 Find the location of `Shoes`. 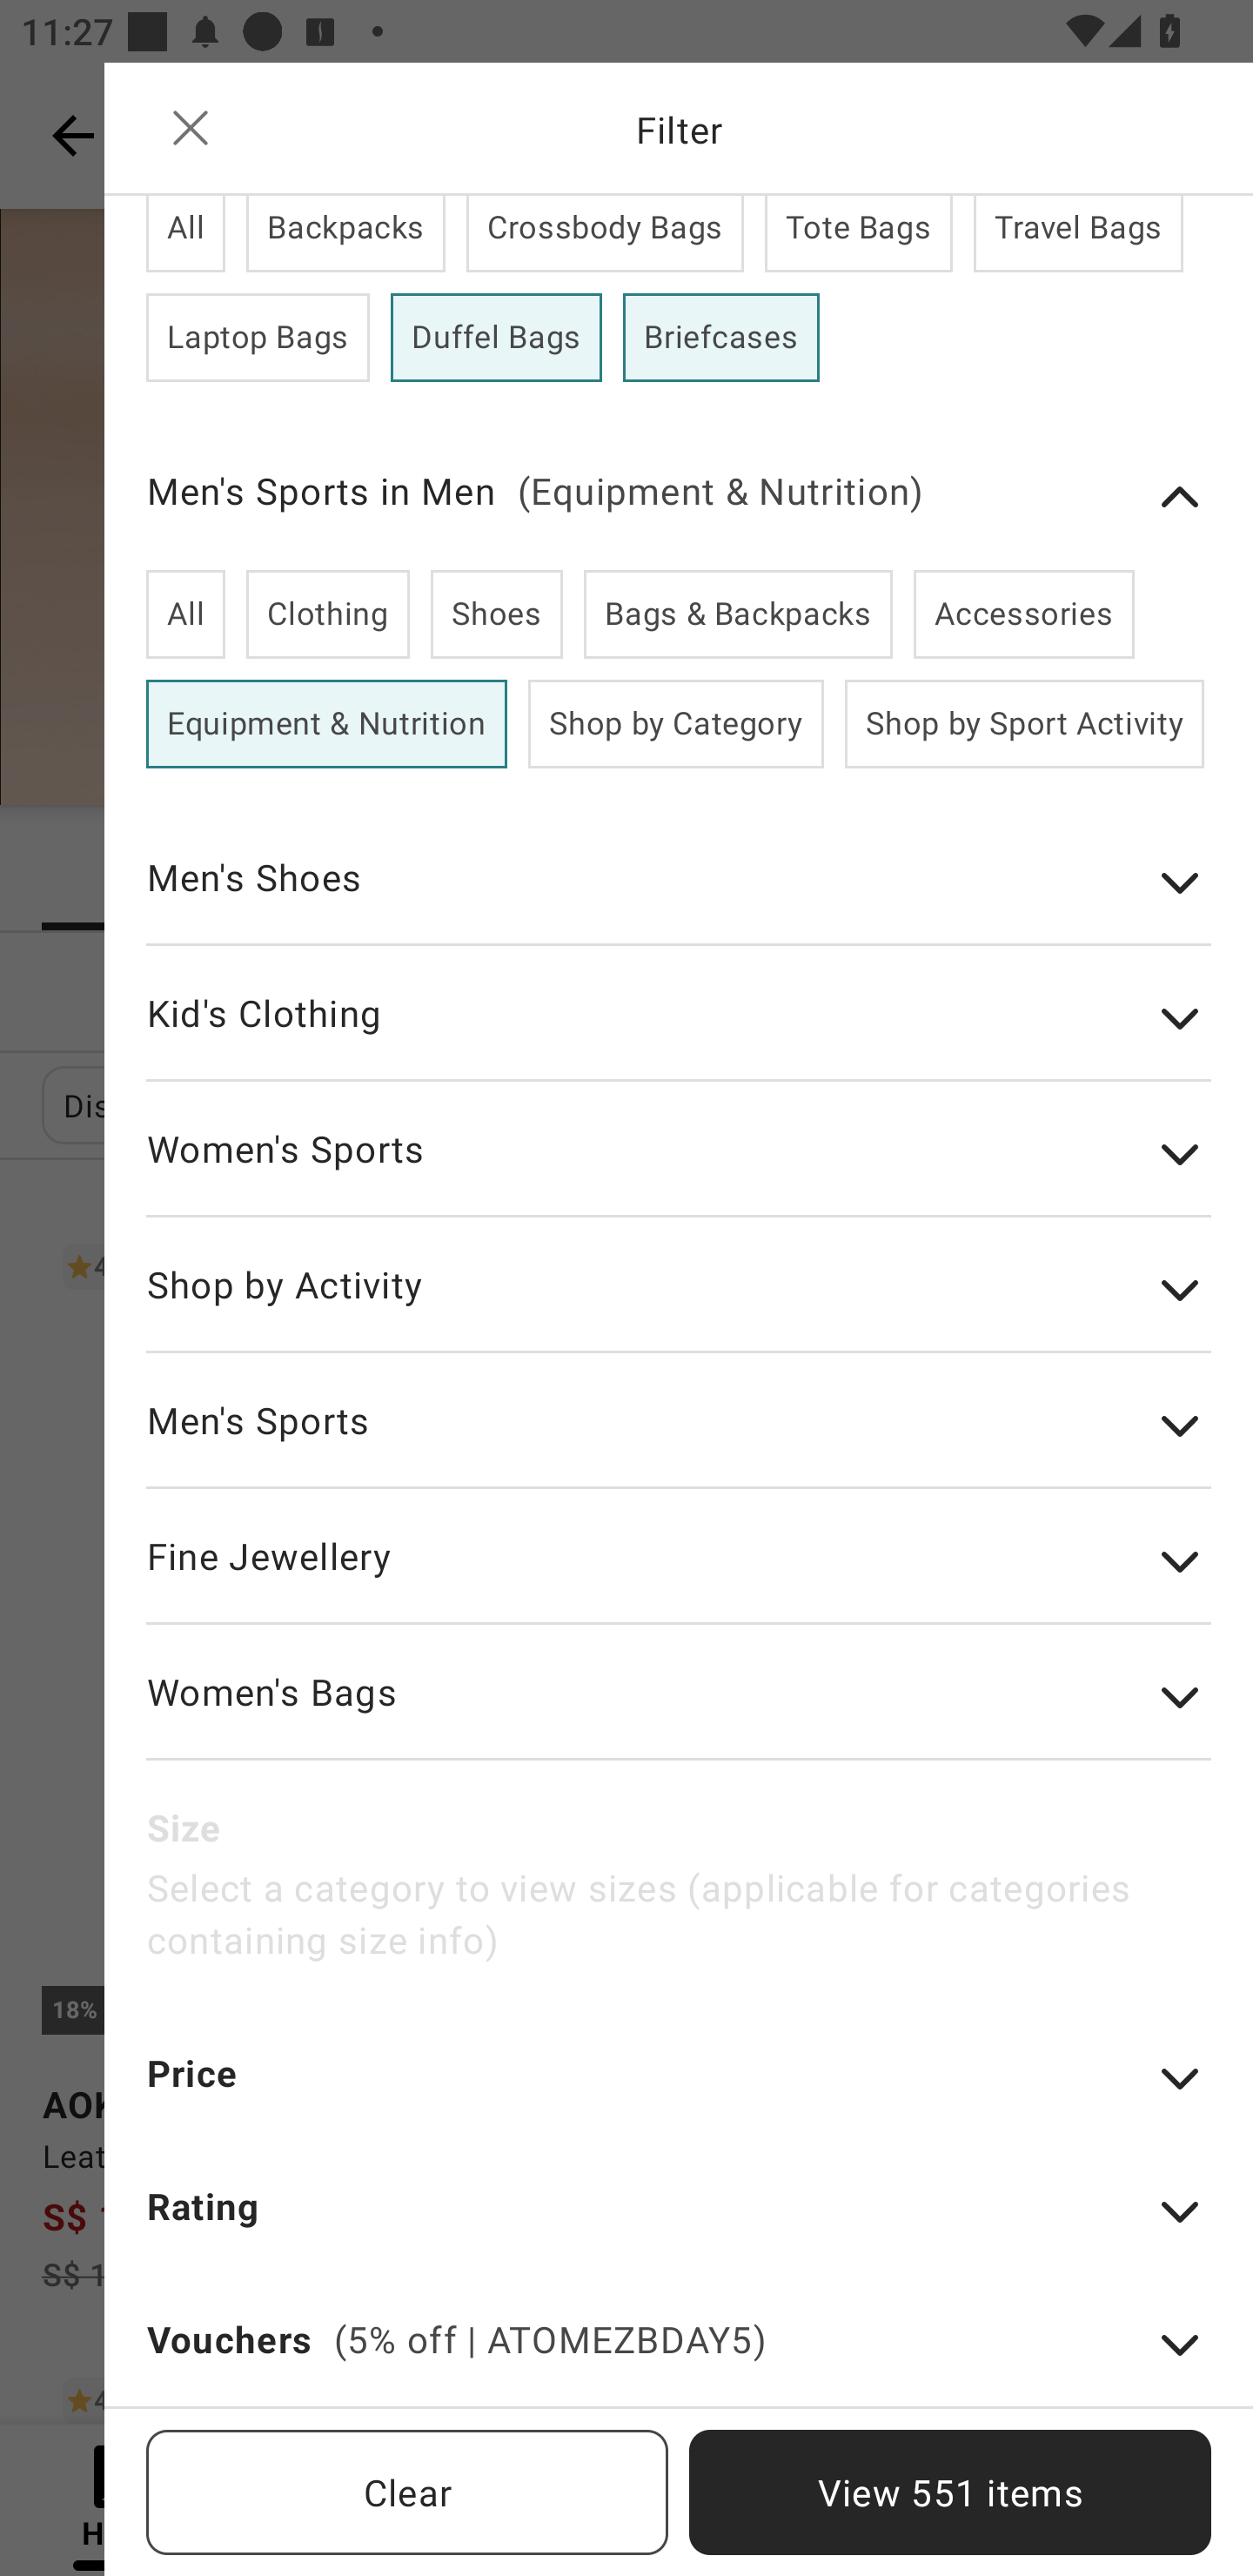

Shoes is located at coordinates (496, 614).